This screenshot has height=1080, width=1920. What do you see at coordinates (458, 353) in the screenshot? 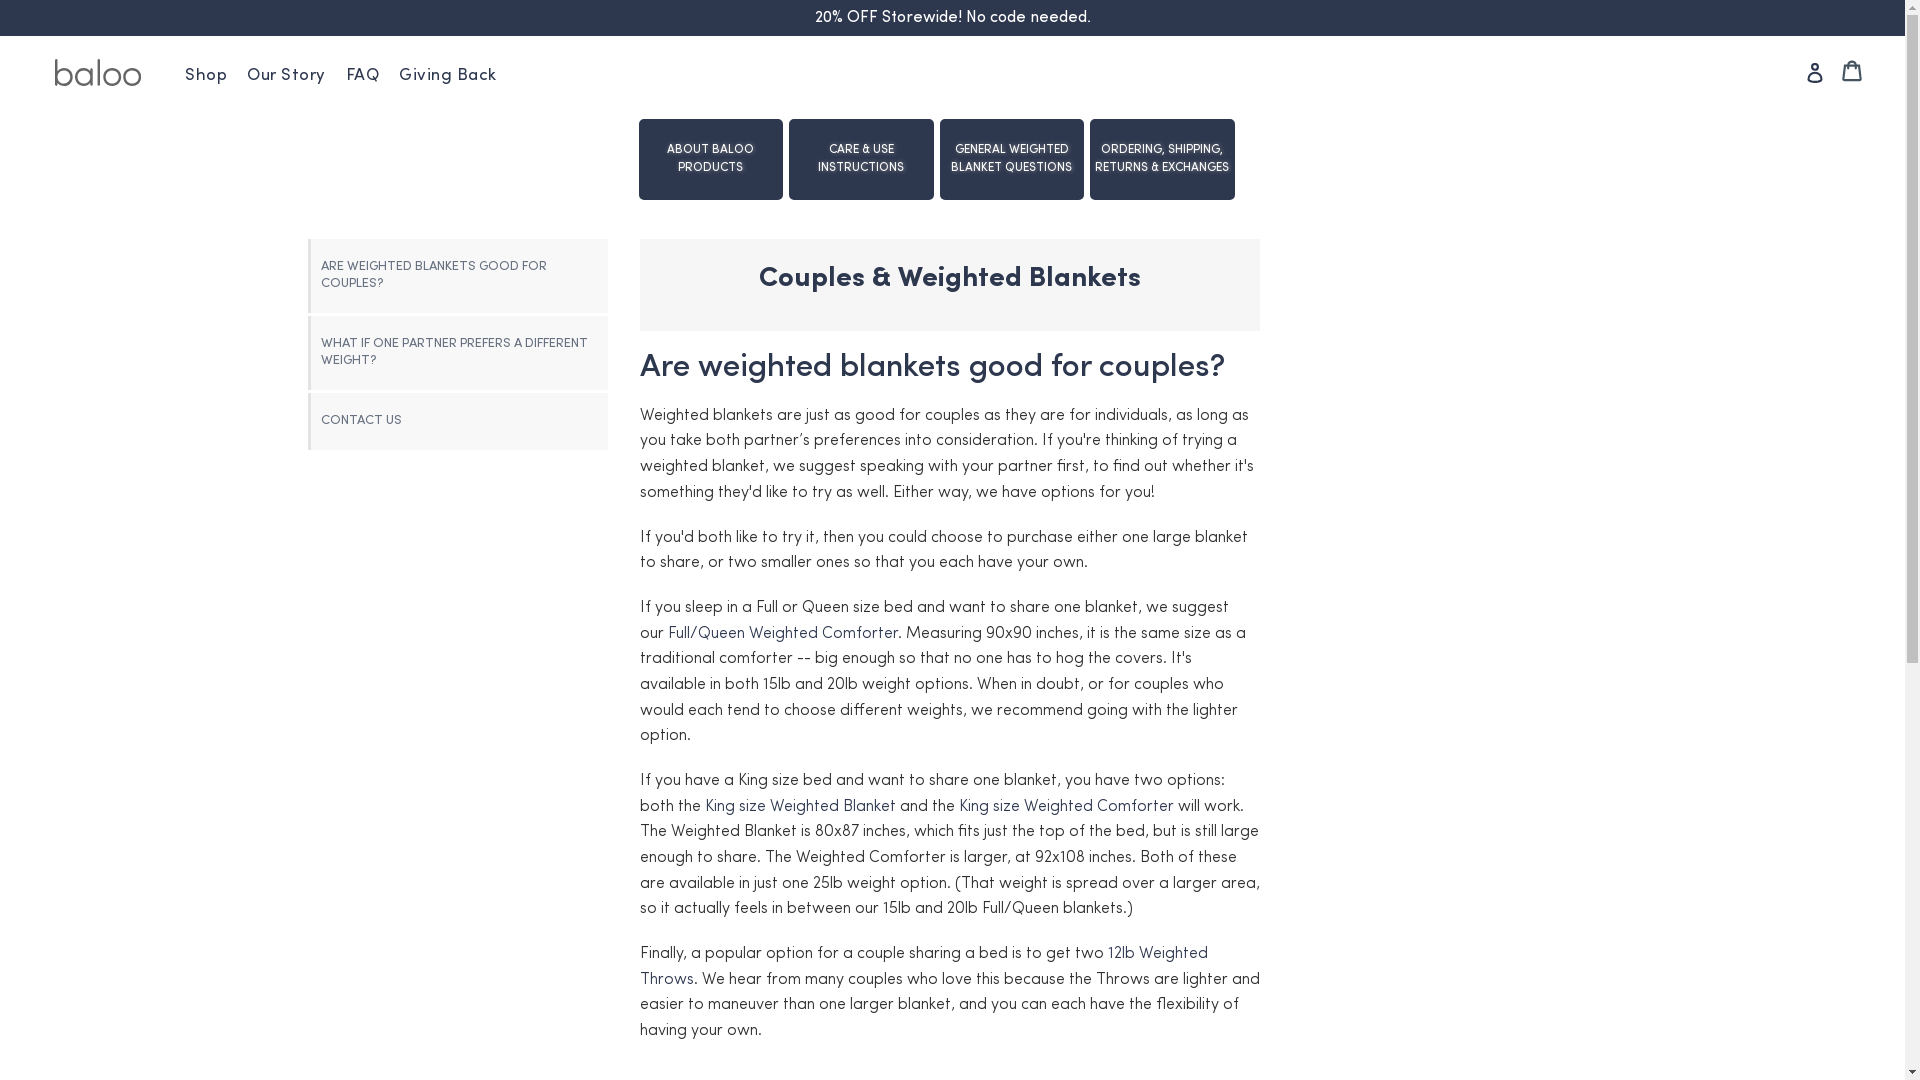
I see `WHAT IF ONE PARTNER PREFERS A DIFFERENT WEIGHT?` at bounding box center [458, 353].